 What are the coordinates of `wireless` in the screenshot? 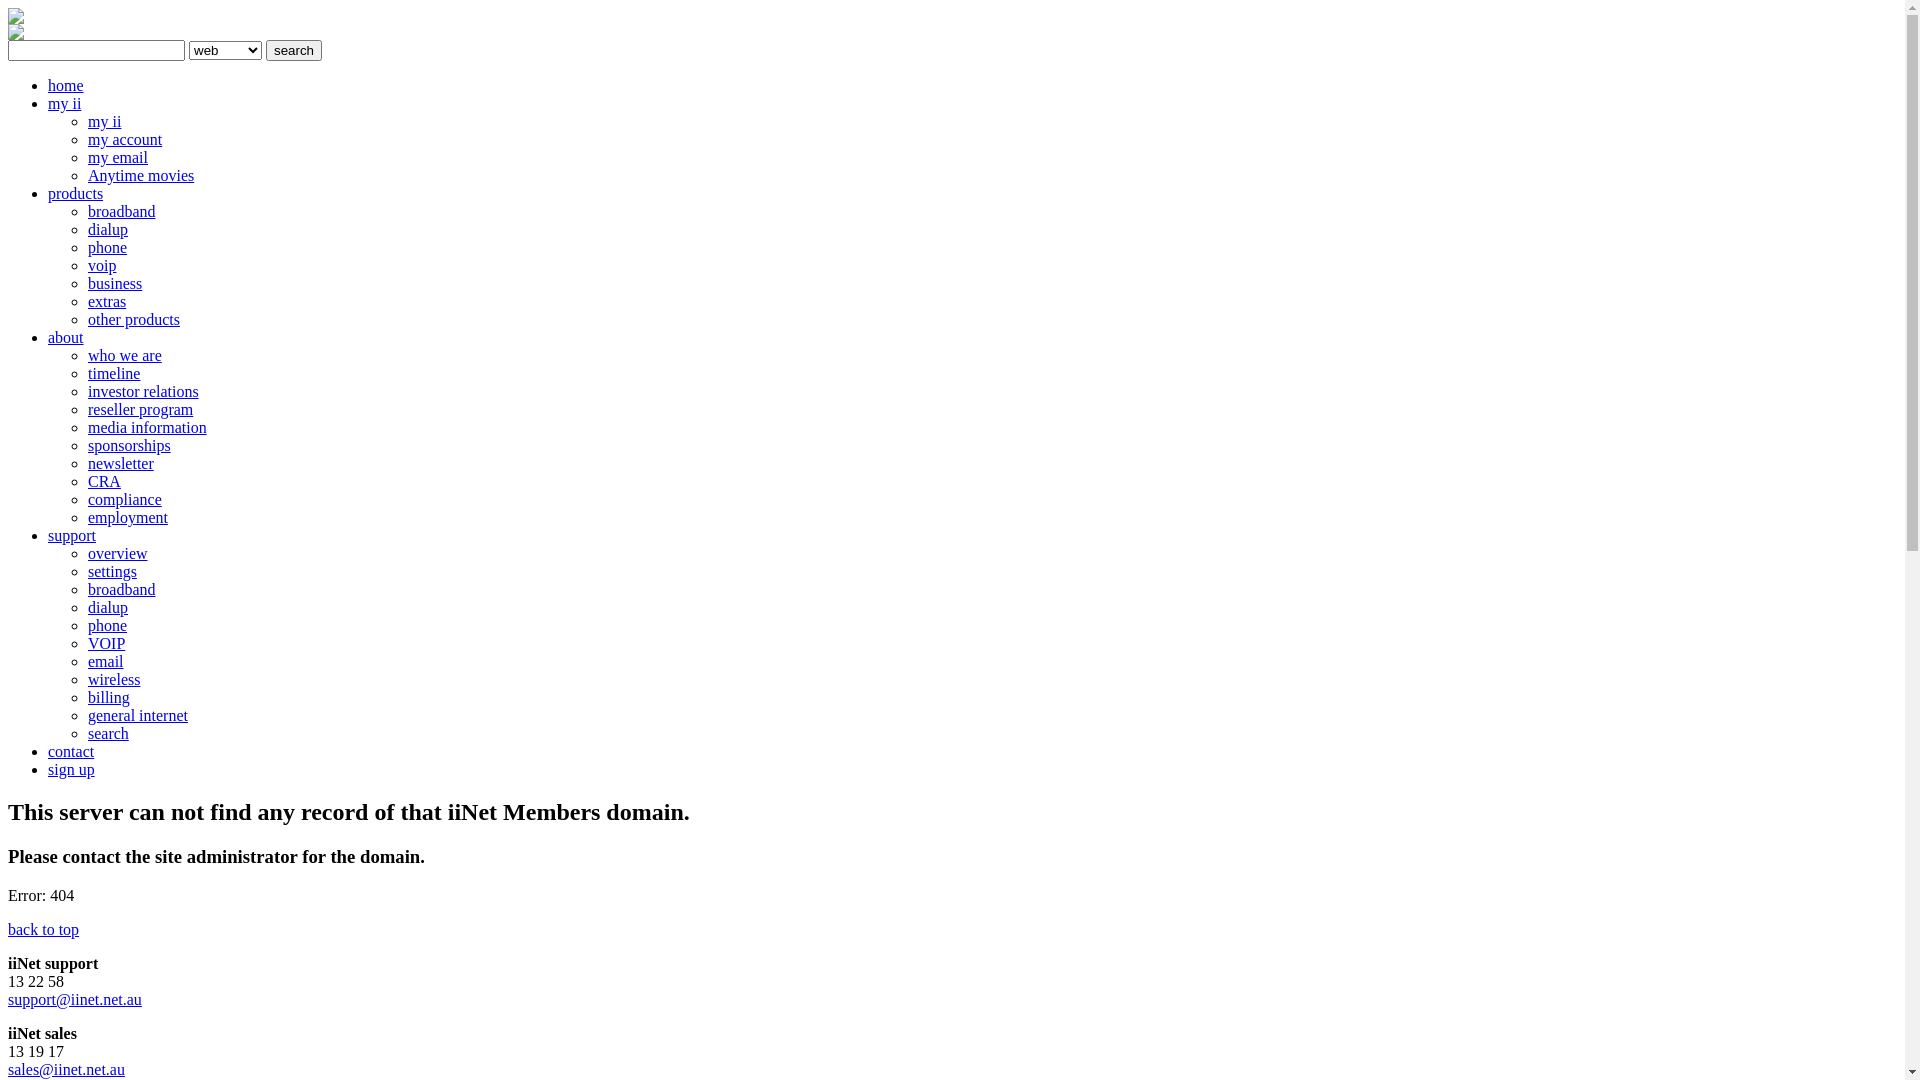 It's located at (114, 680).